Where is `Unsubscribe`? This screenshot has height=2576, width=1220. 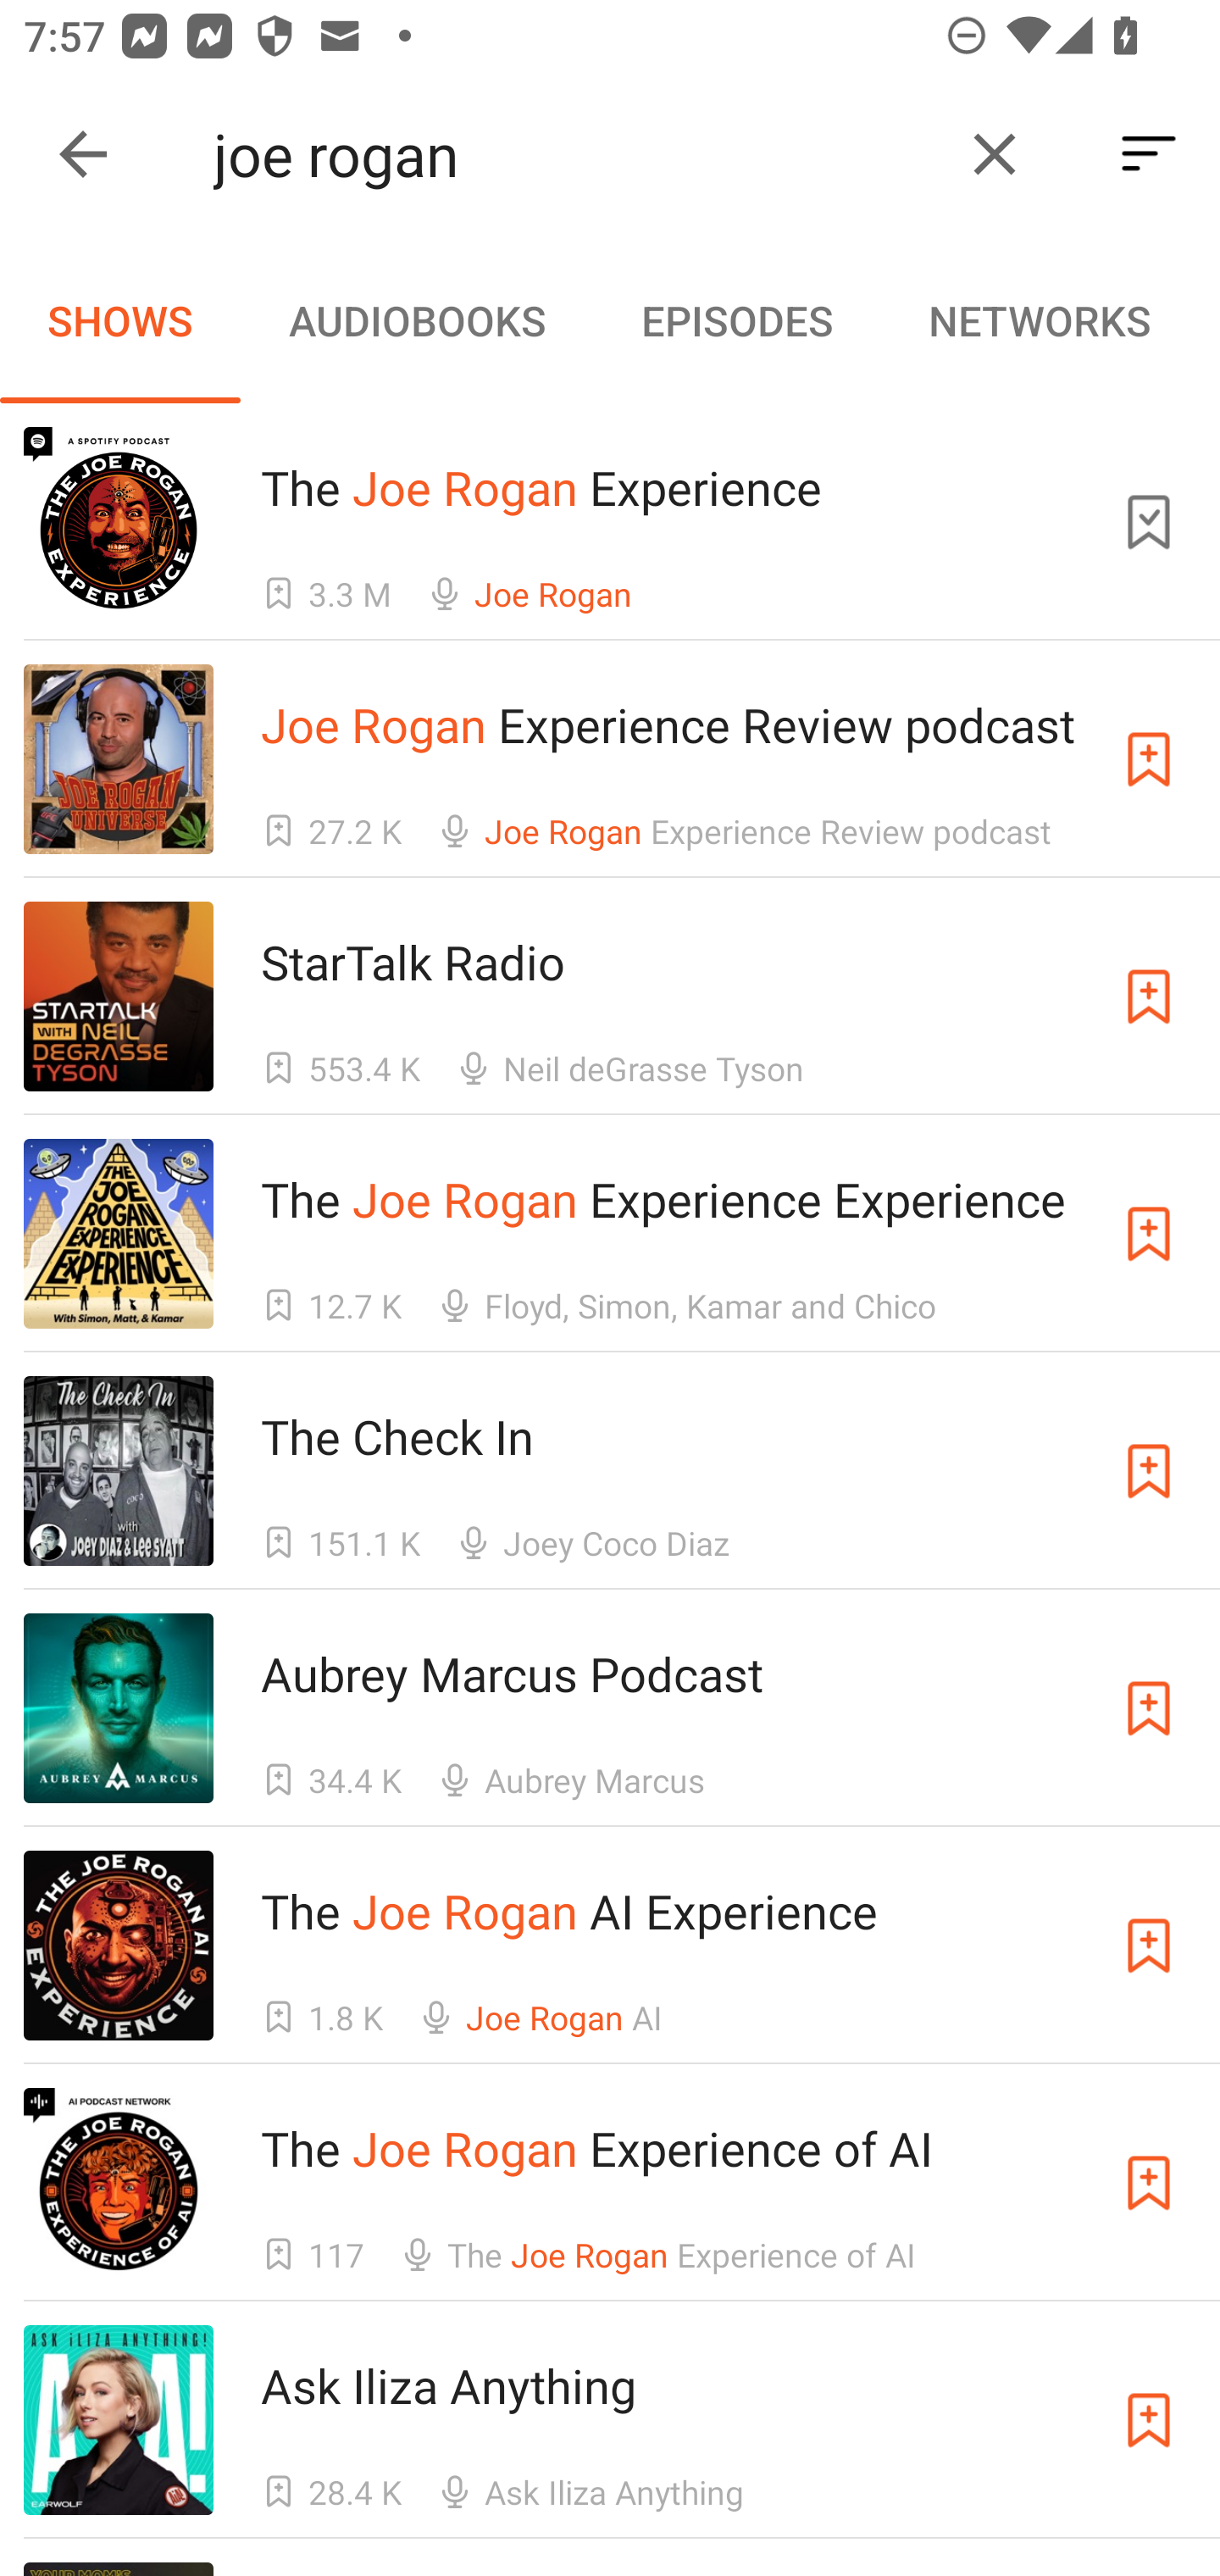
Unsubscribe is located at coordinates (1149, 521).